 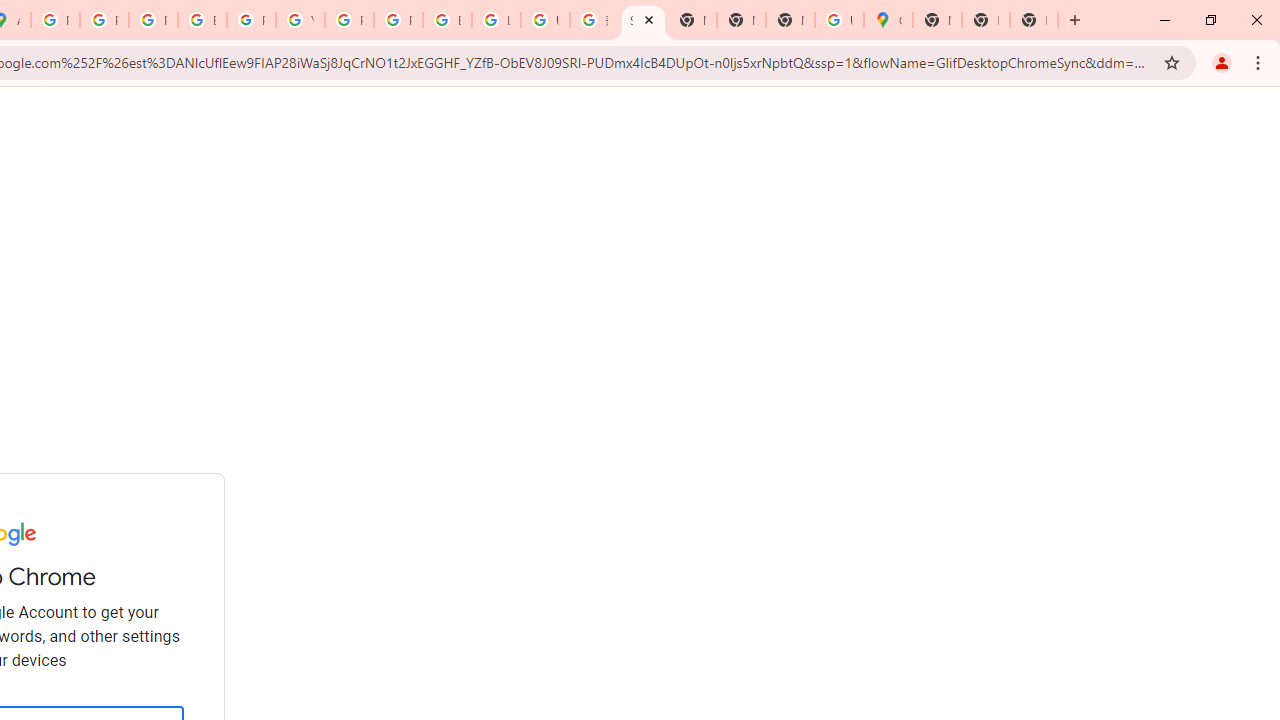 What do you see at coordinates (839, 20) in the screenshot?
I see `Use Google Maps in Space - Google Maps Help` at bounding box center [839, 20].